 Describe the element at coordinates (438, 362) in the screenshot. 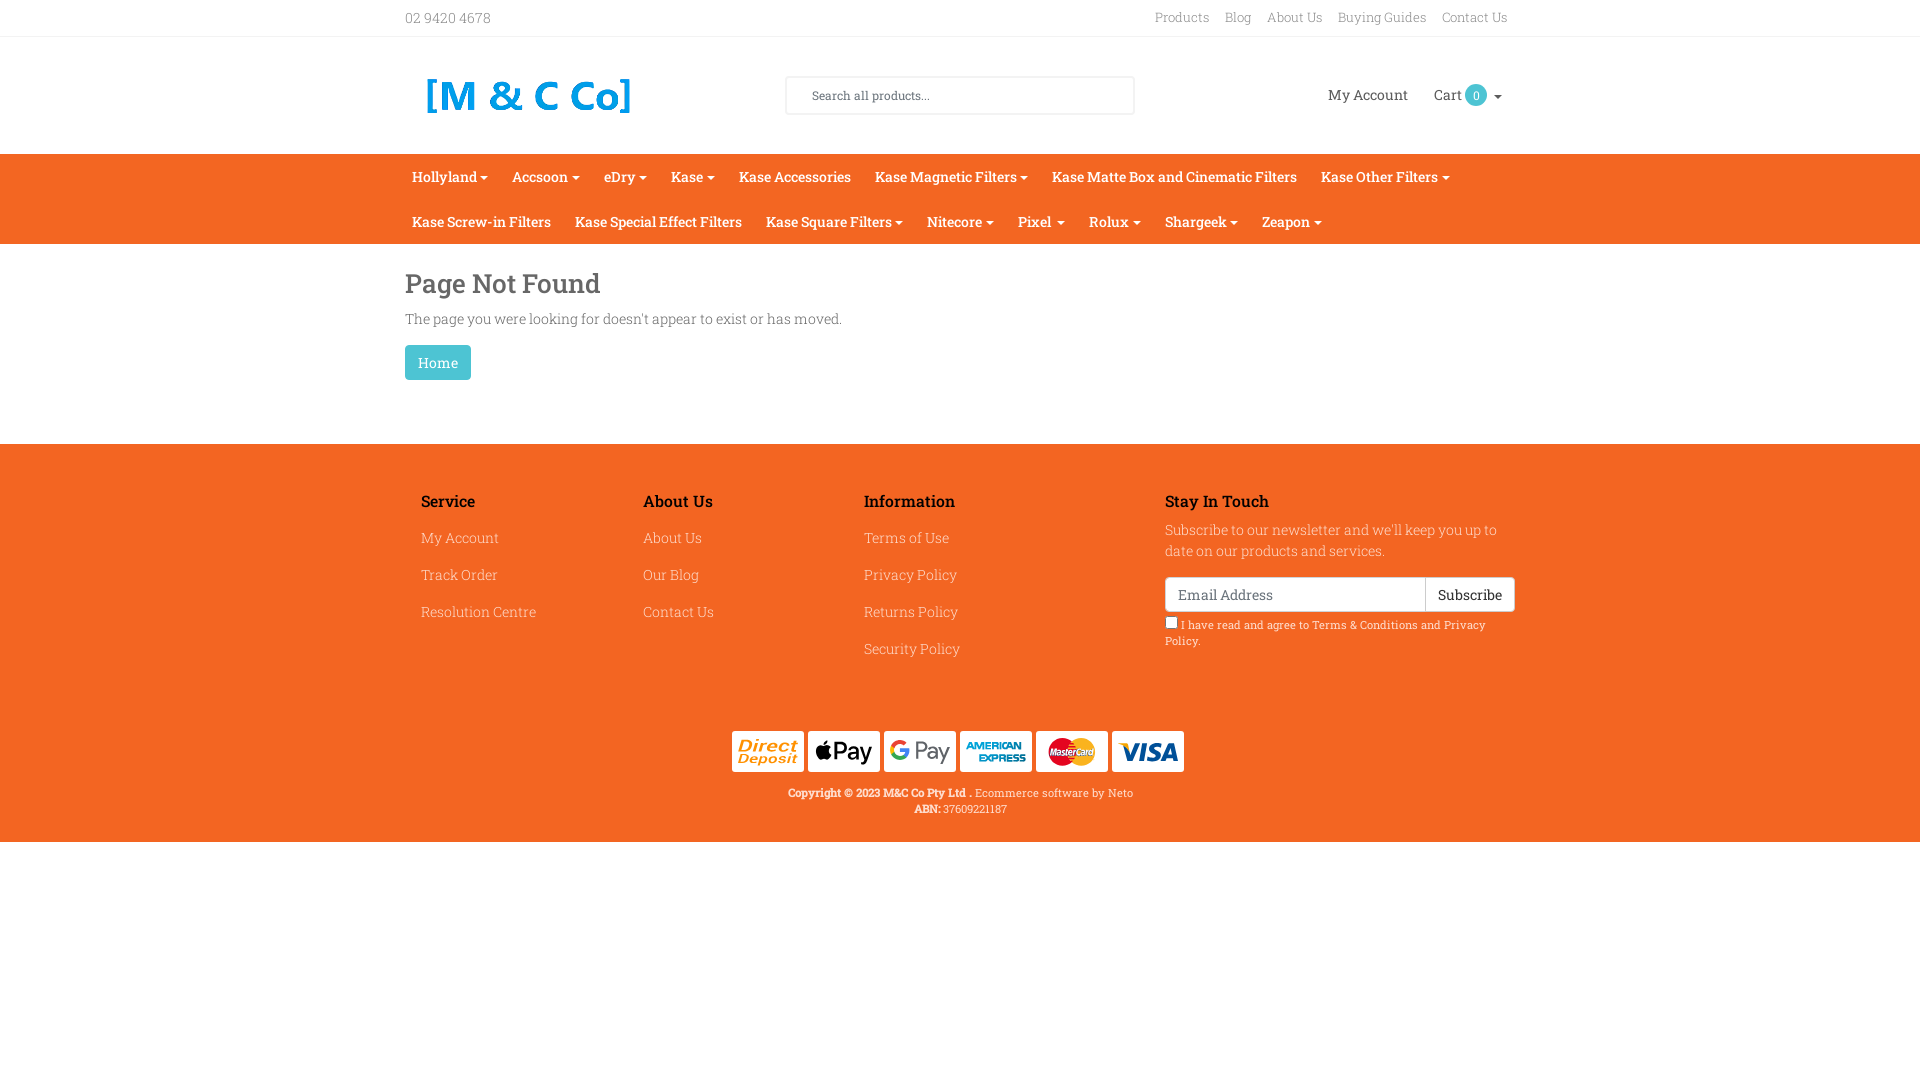

I see `Home` at that location.